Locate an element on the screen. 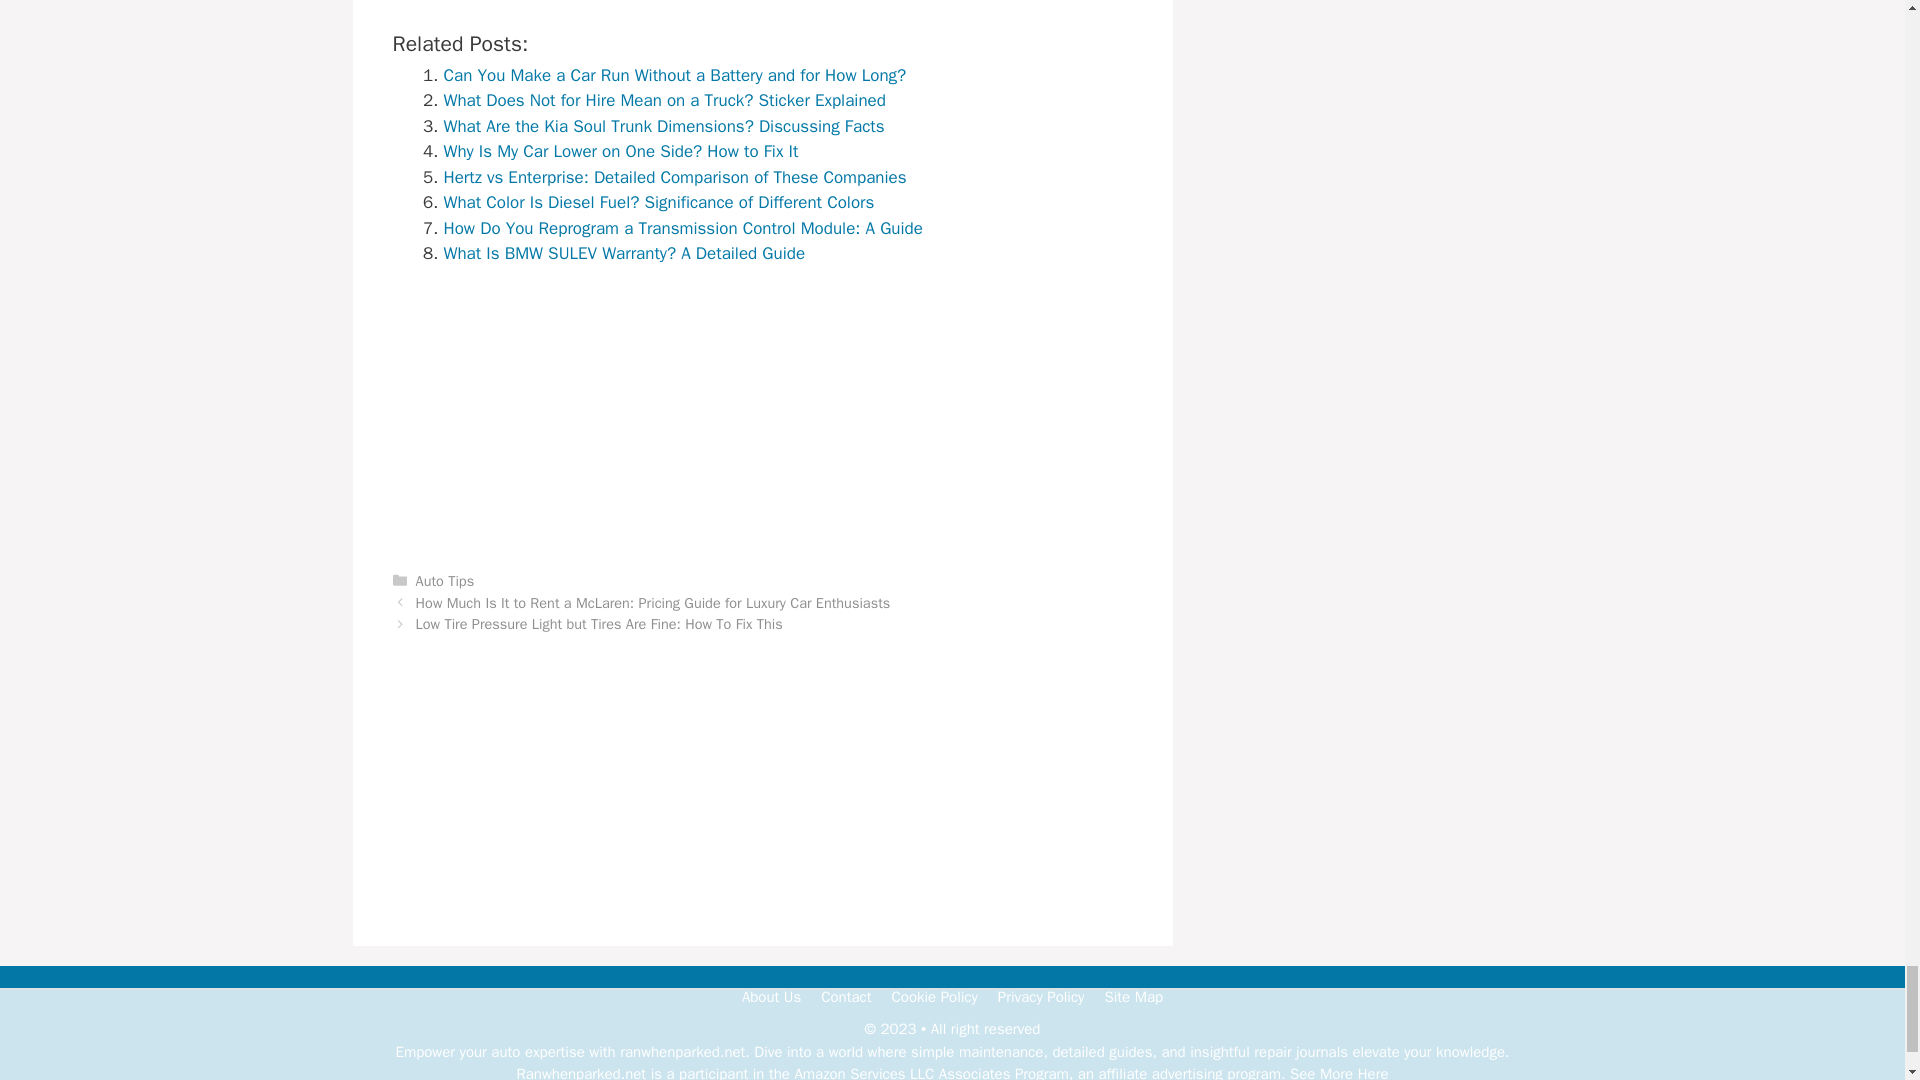  What Is BMW SULEV Warranty? A Detailed Guide is located at coordinates (624, 253).